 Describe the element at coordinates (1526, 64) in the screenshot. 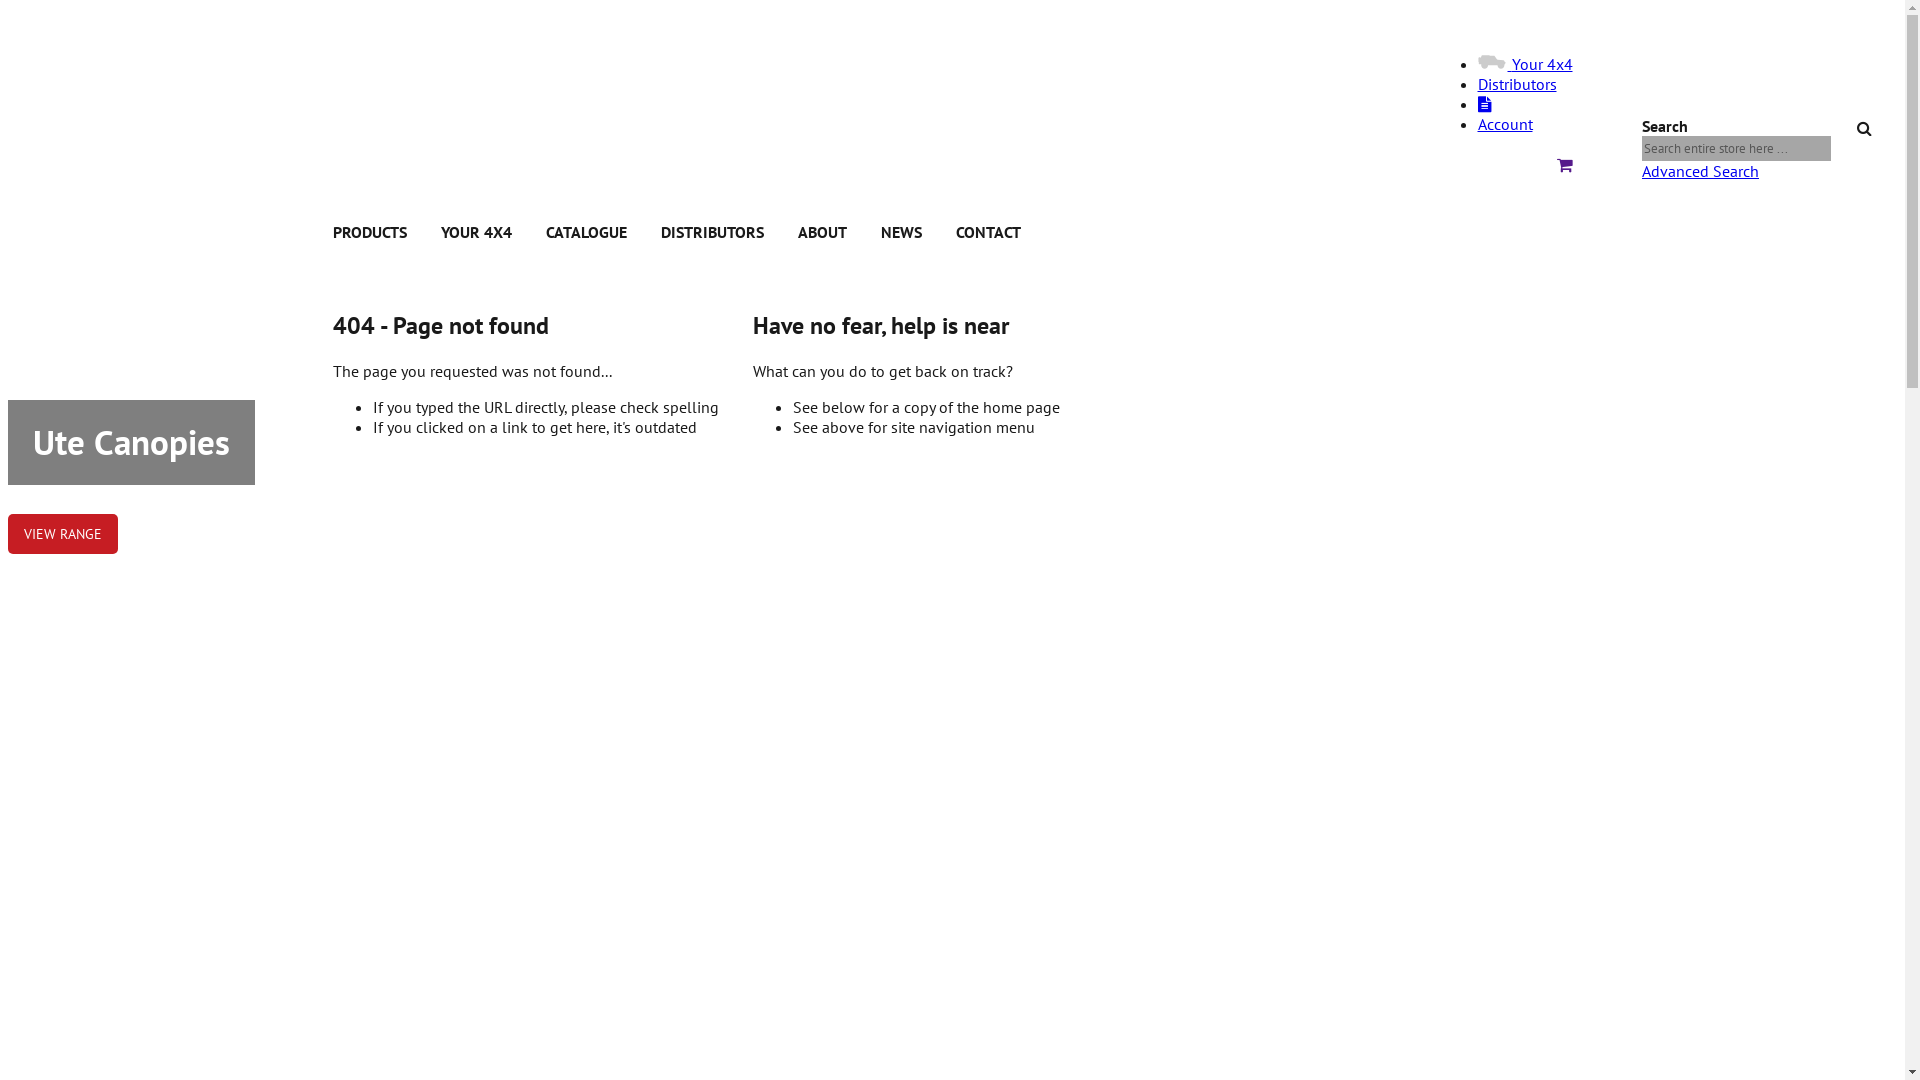

I see `Your 4x4` at that location.